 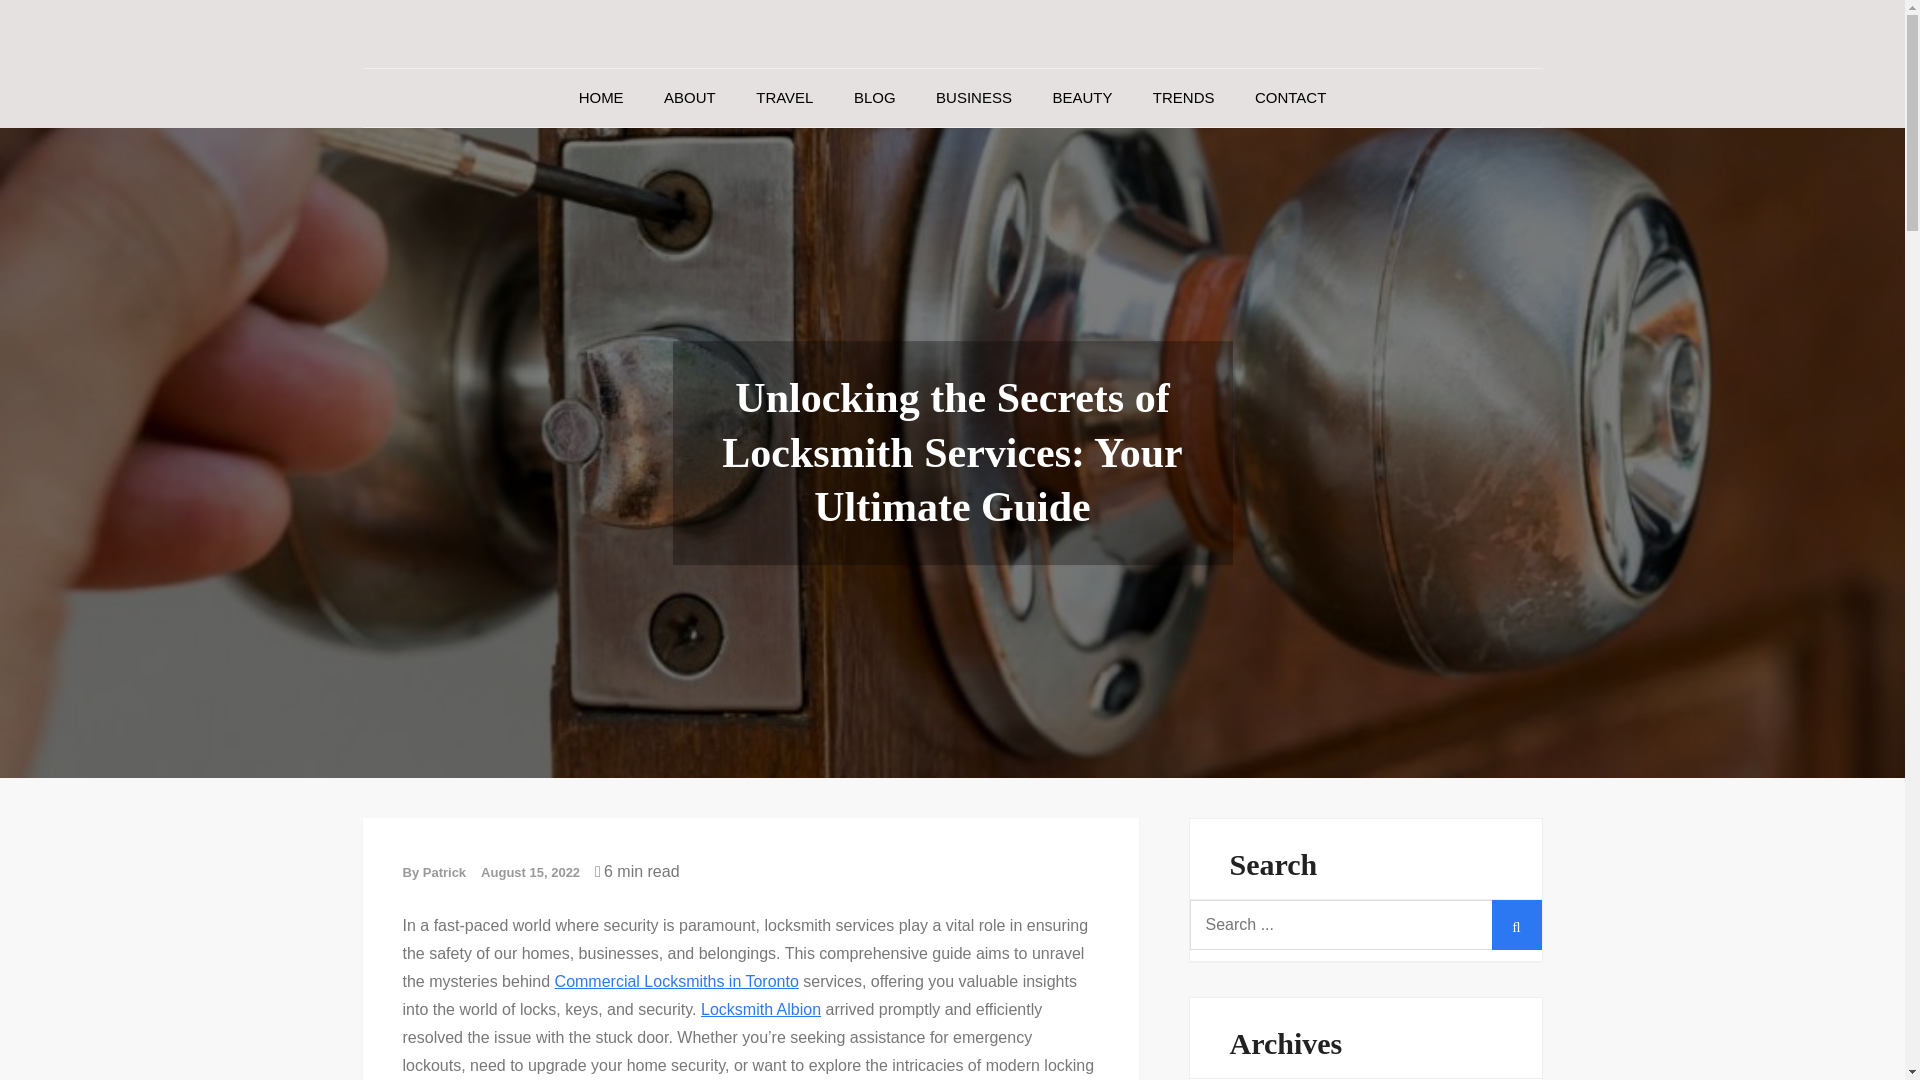 What do you see at coordinates (874, 98) in the screenshot?
I see `BLOG` at bounding box center [874, 98].